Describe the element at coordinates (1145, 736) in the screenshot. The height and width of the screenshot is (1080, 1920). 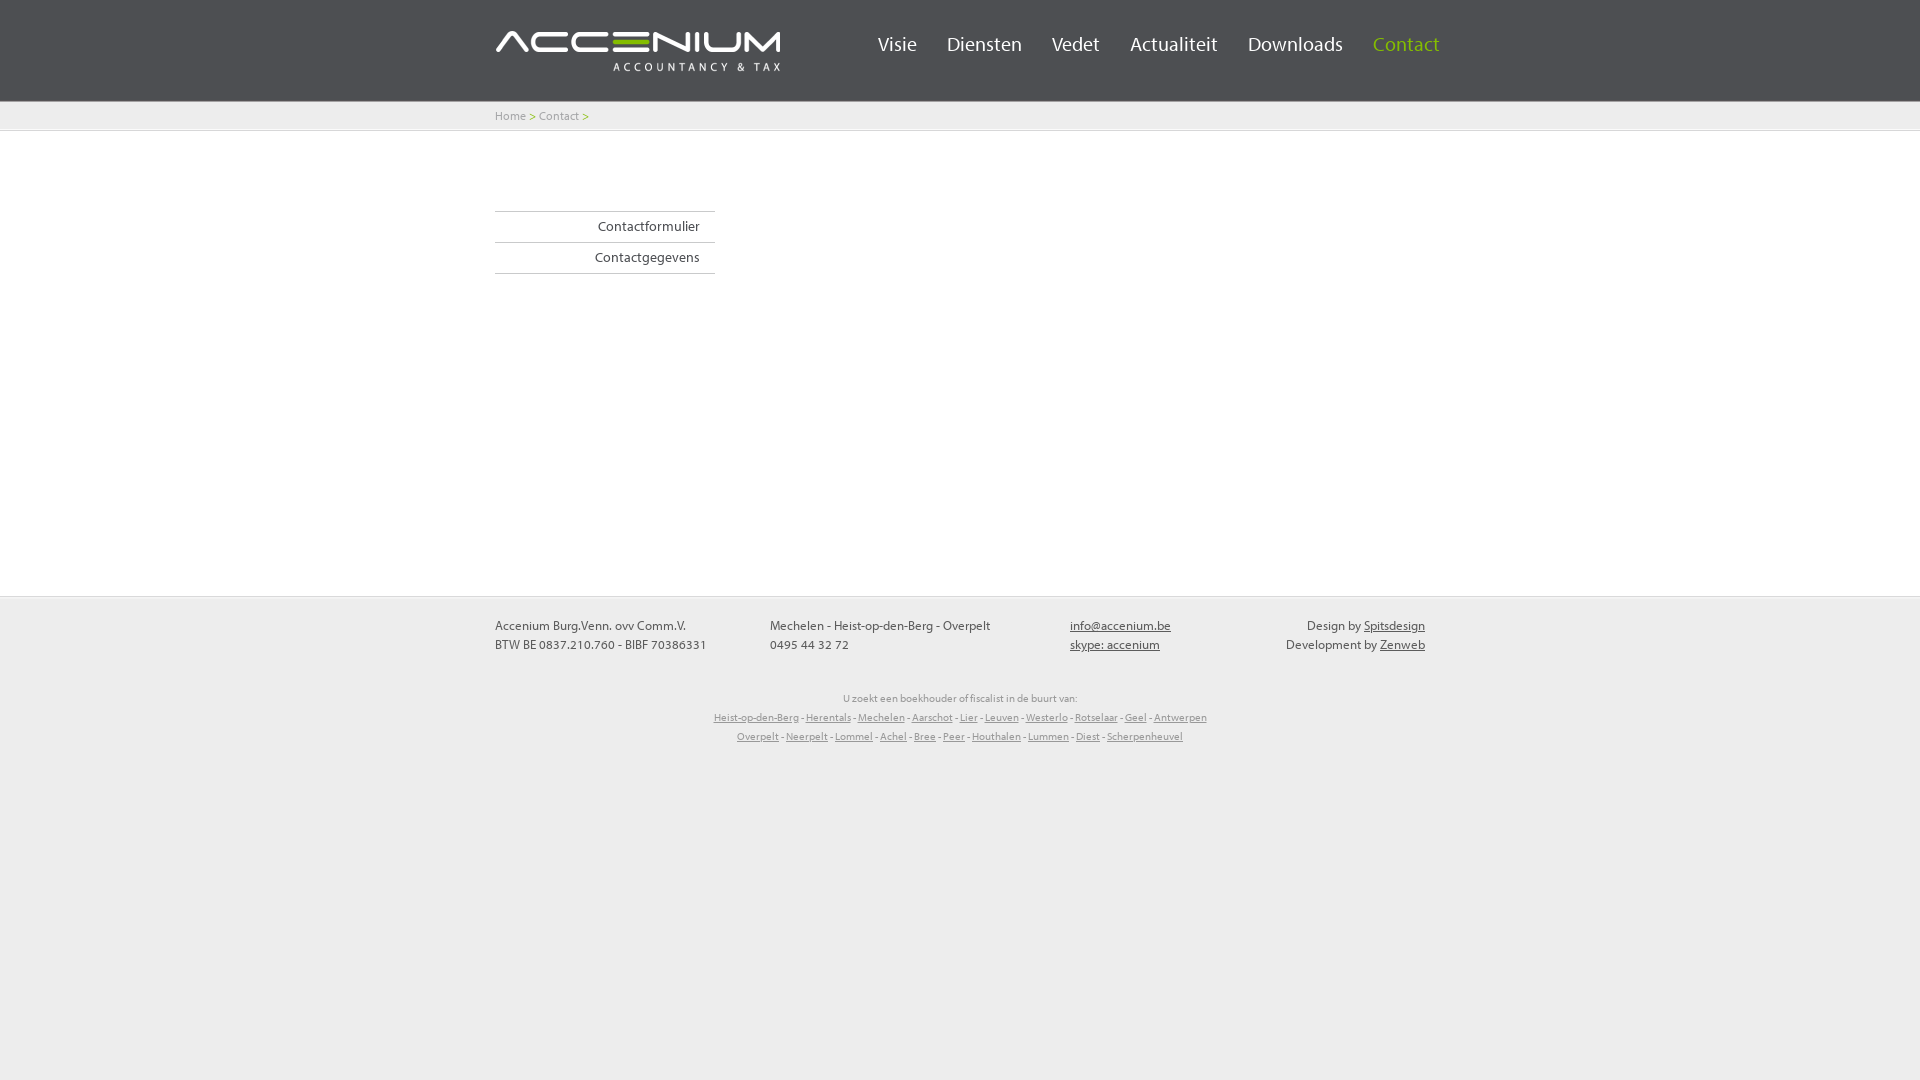
I see `Scherpenheuvel` at that location.